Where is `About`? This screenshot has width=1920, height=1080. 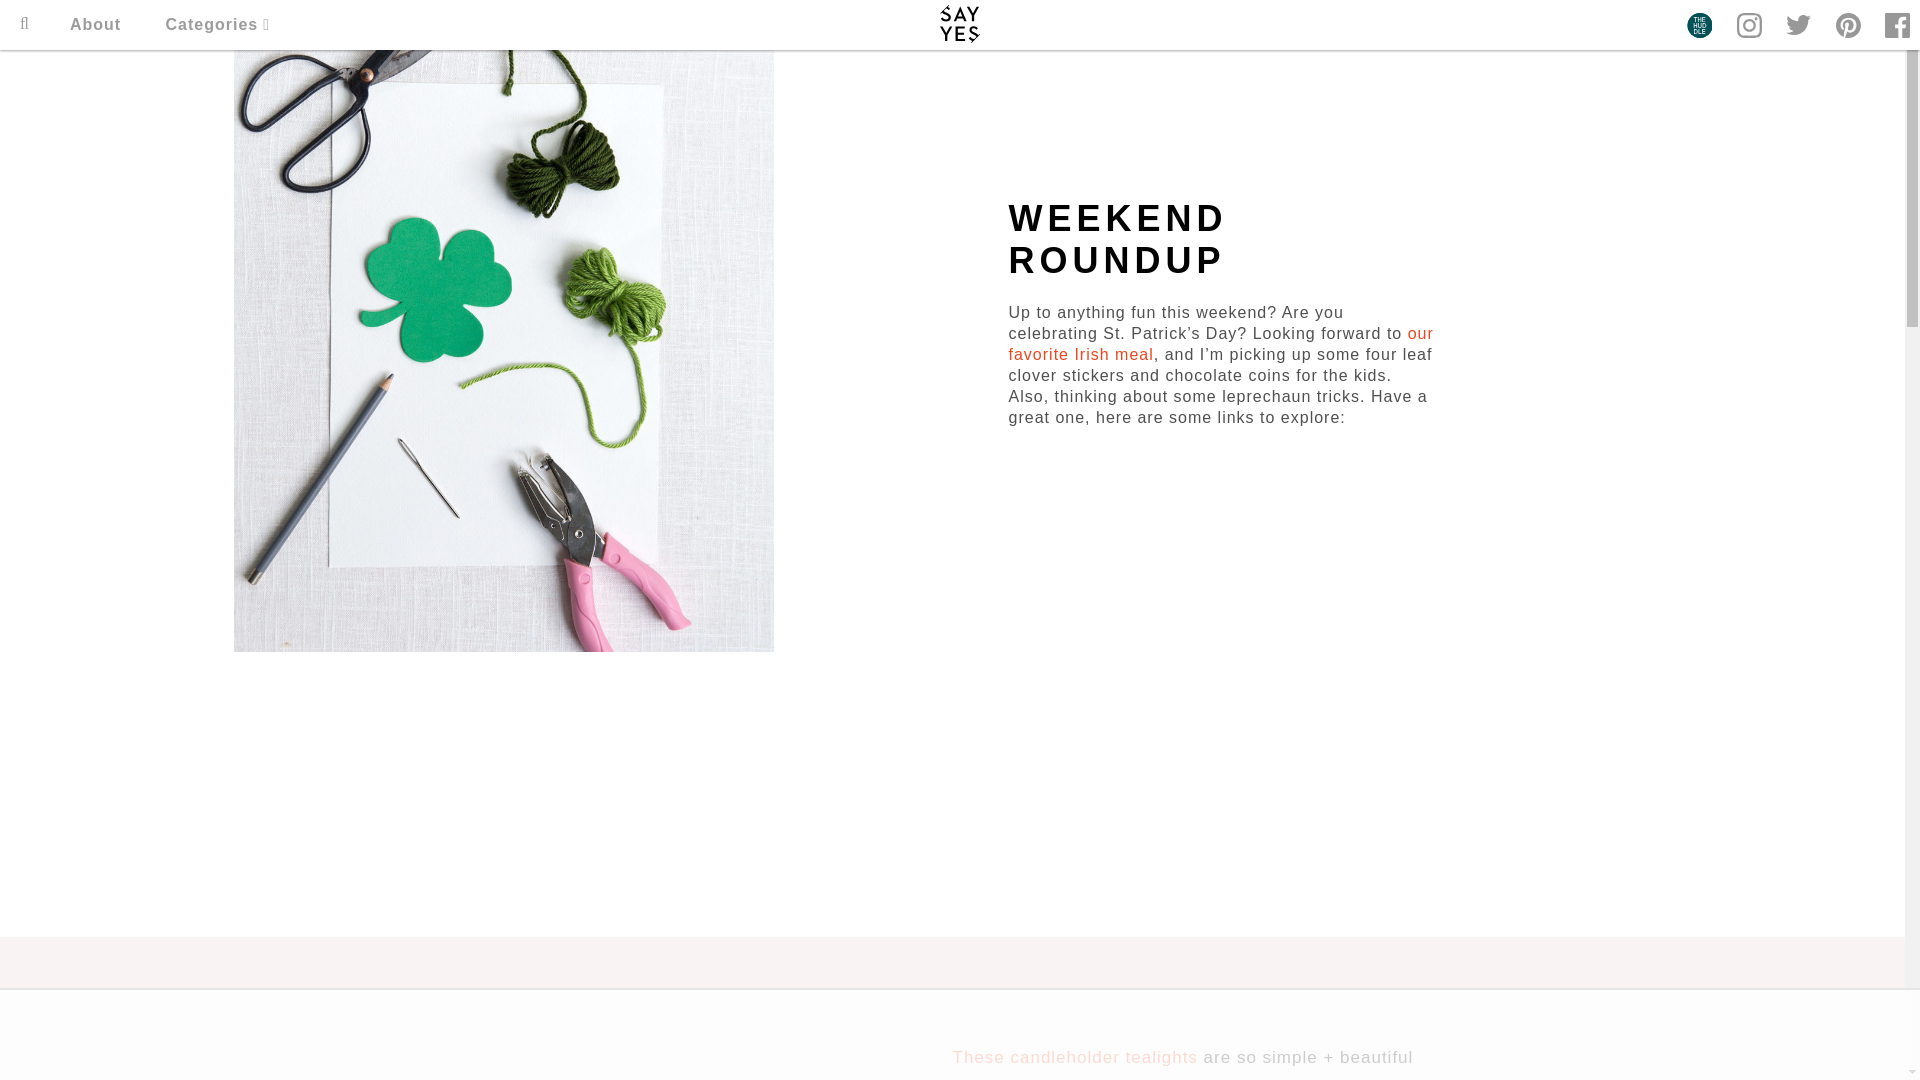
About is located at coordinates (94, 24).